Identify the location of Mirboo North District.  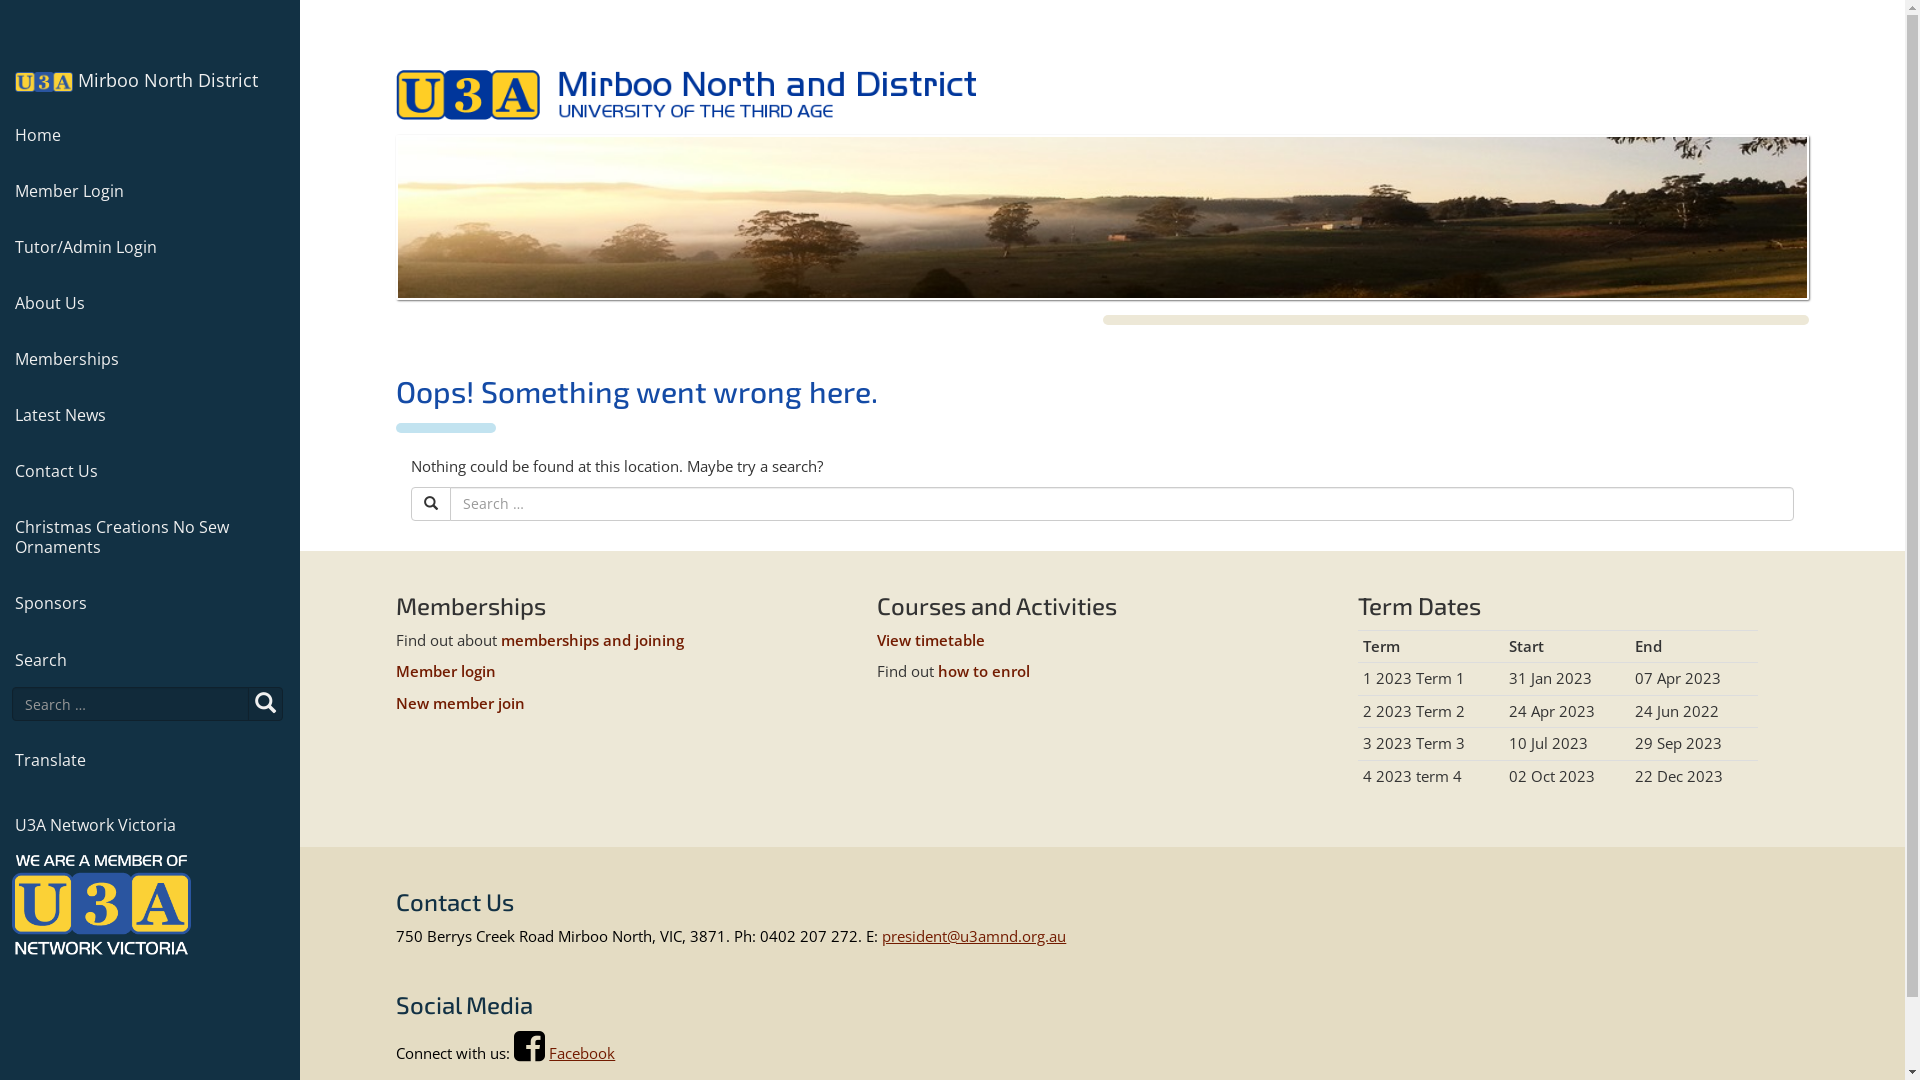
(136, 81).